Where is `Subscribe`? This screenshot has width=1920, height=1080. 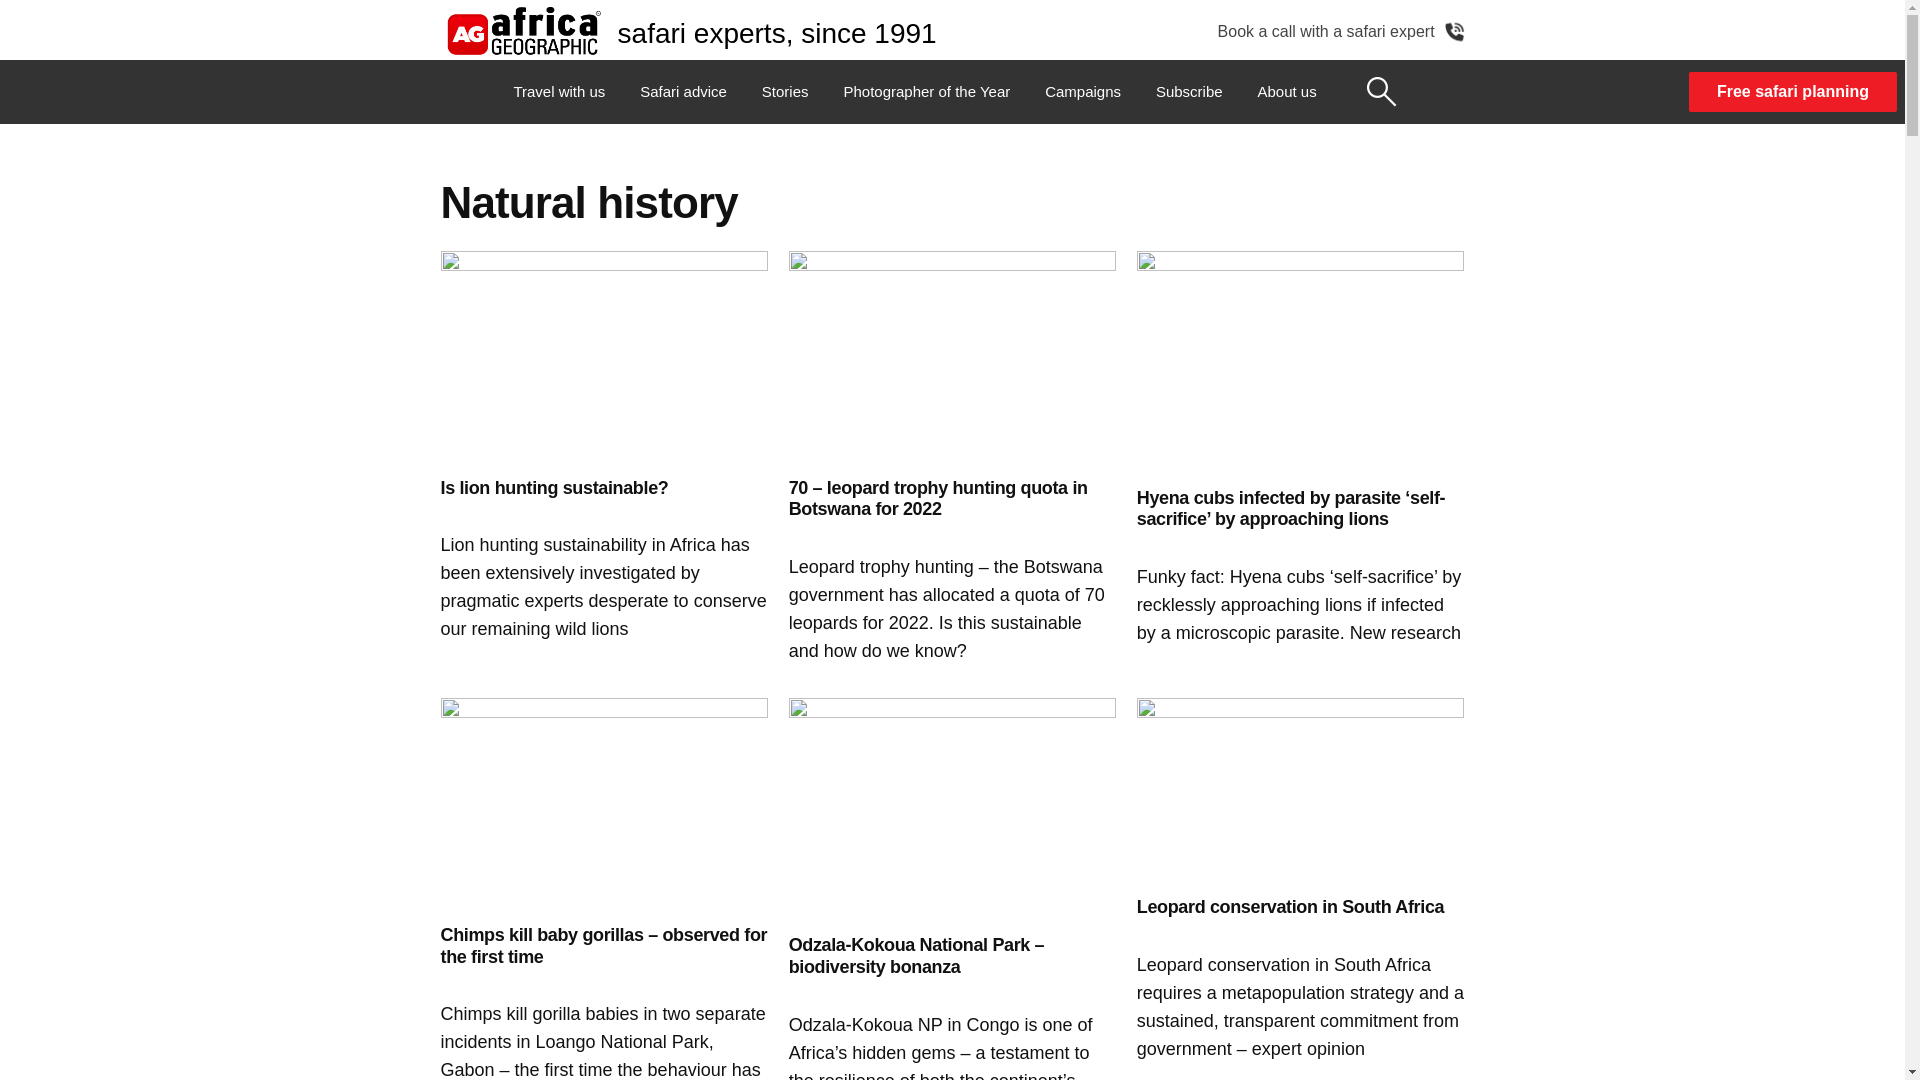
Subscribe is located at coordinates (1189, 92).